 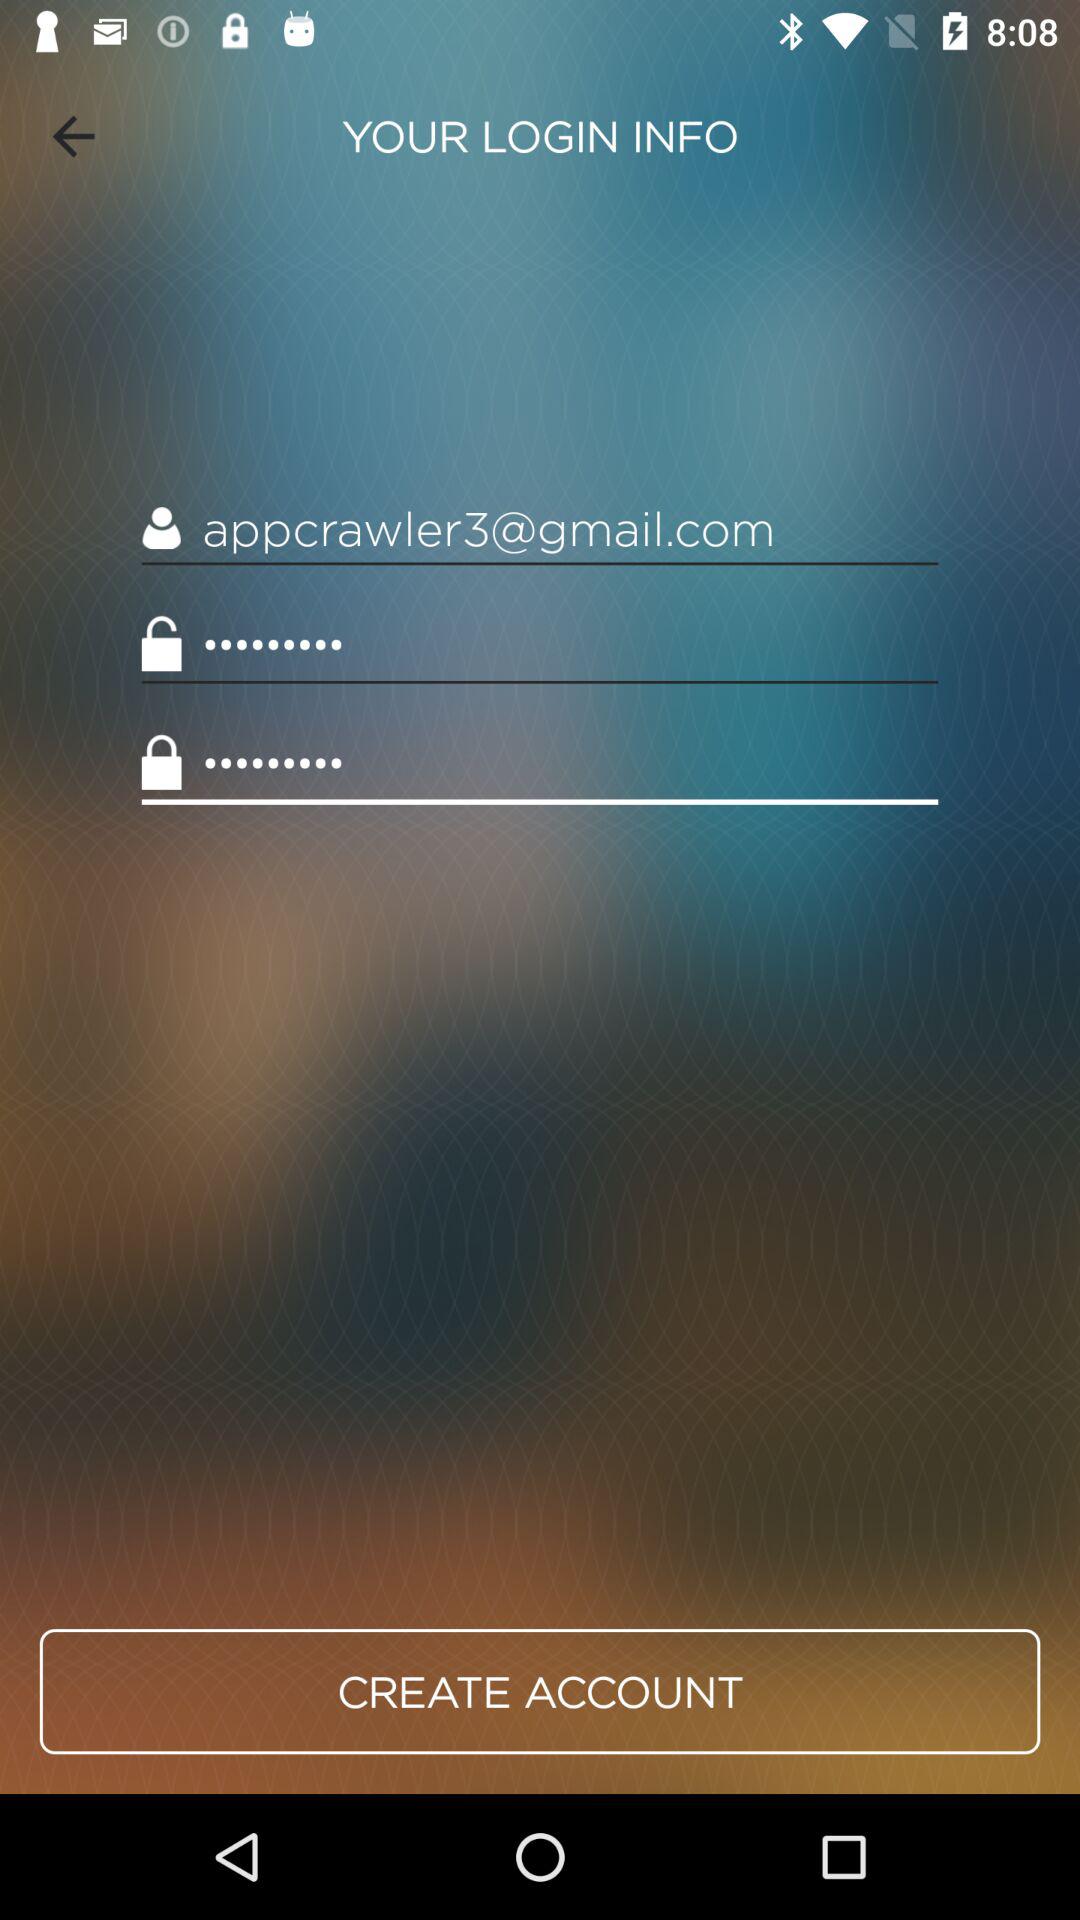 I want to click on turn on the appcrawler3@gmail.com icon, so click(x=540, y=528).